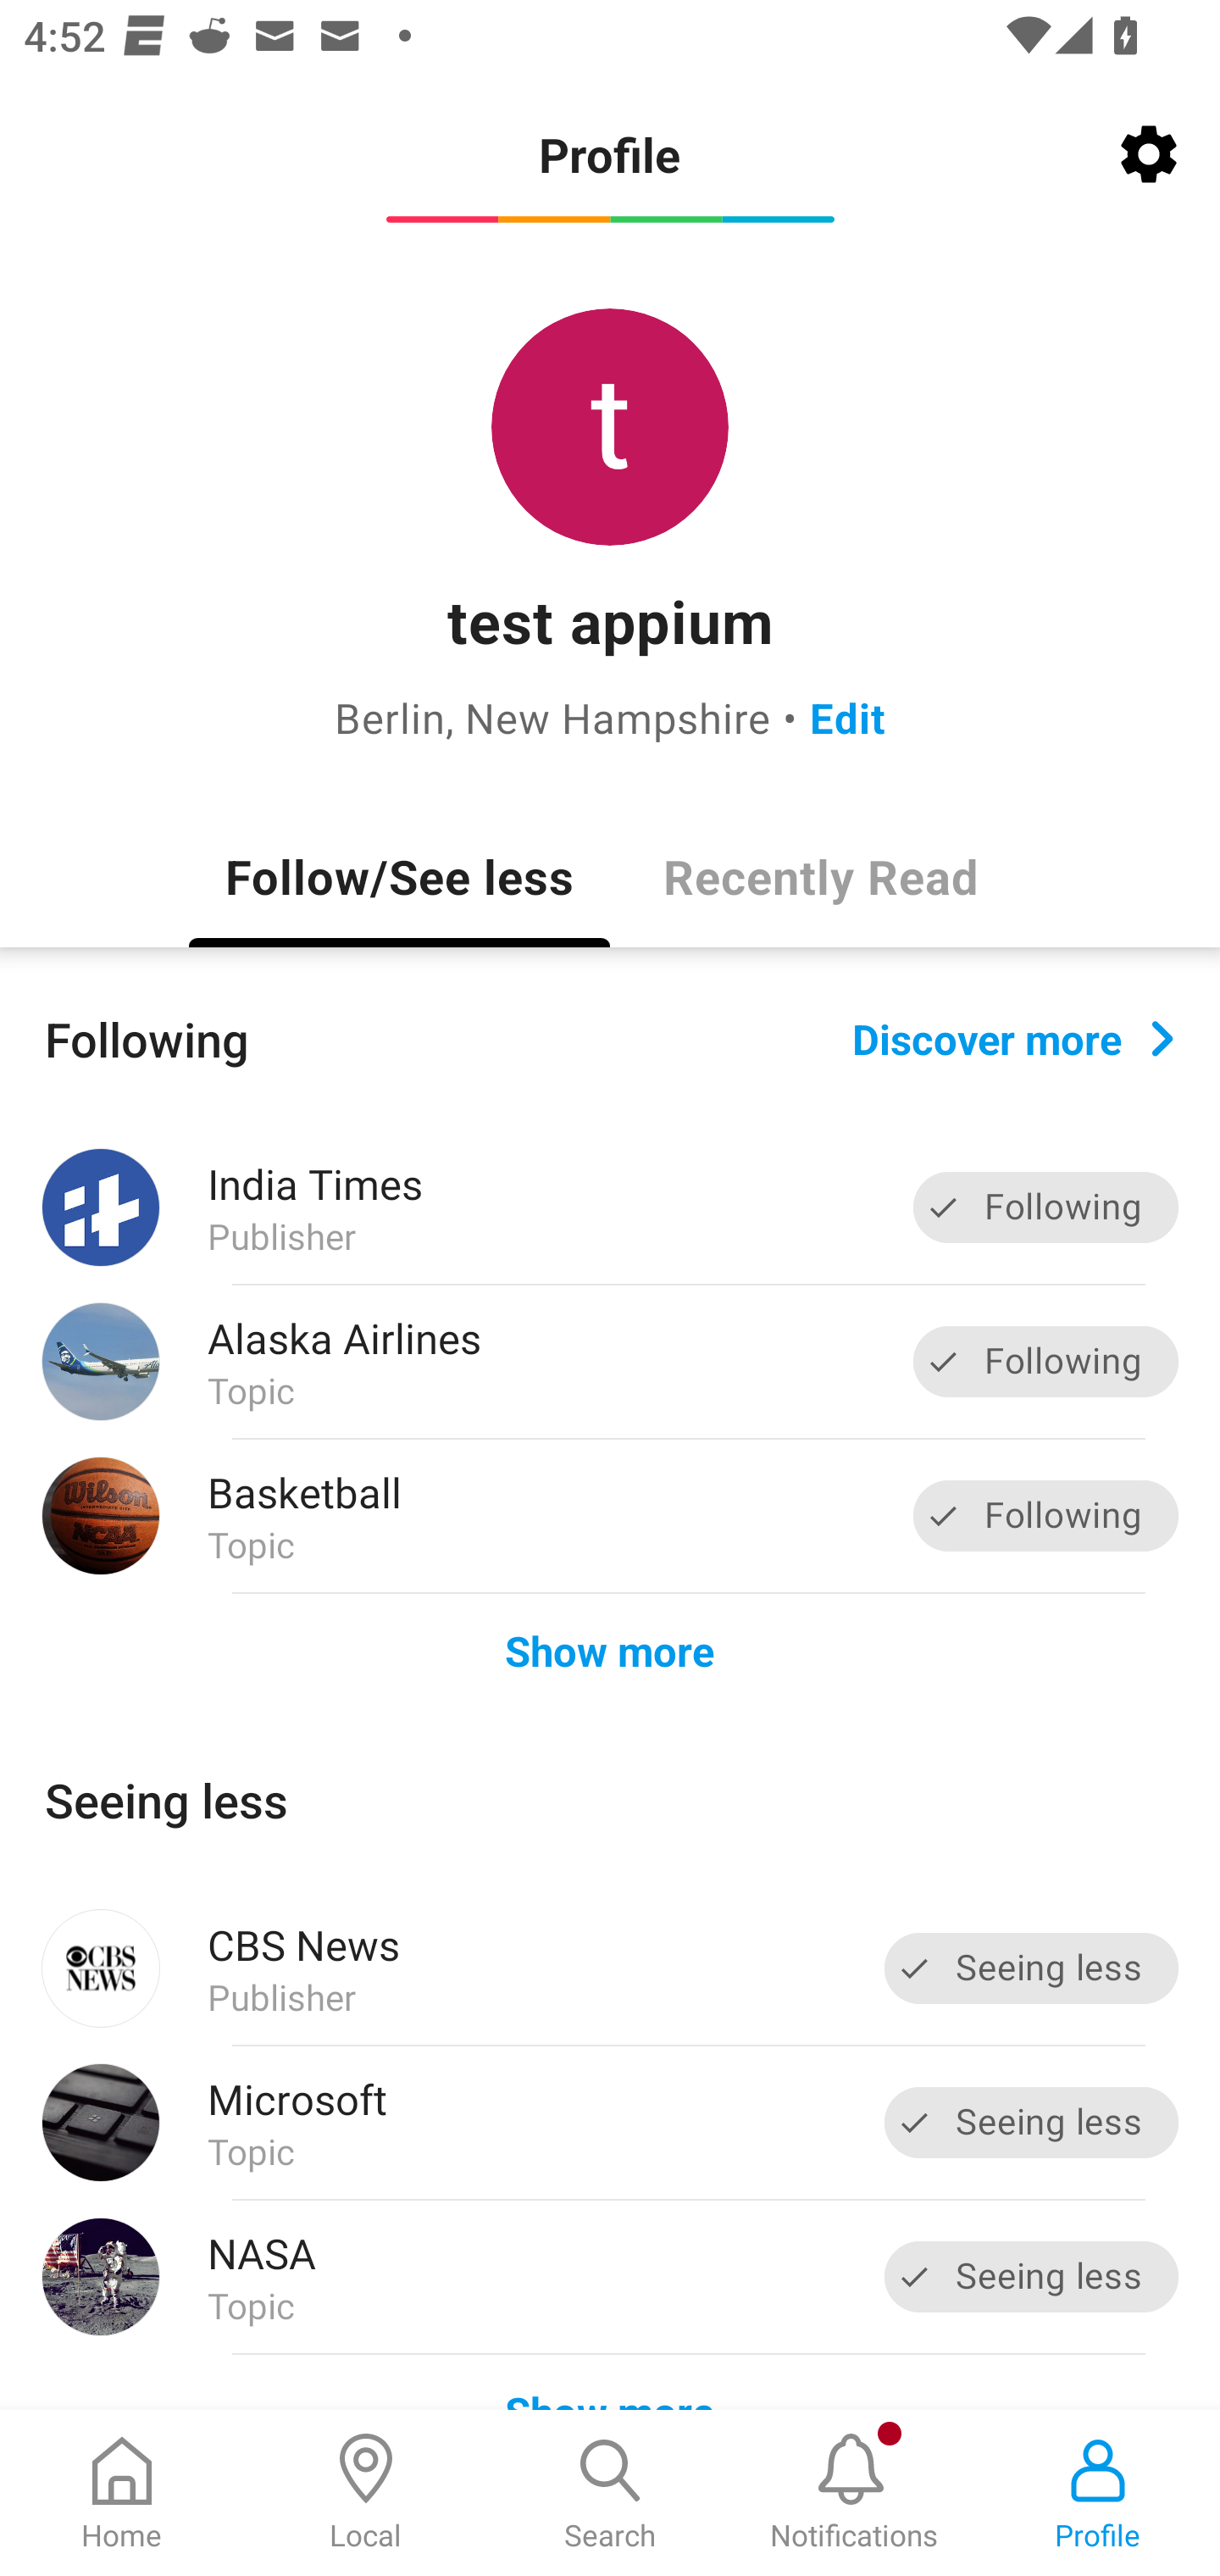  Describe the element at coordinates (610, 1515) in the screenshot. I see `Basketball Topic Following` at that location.